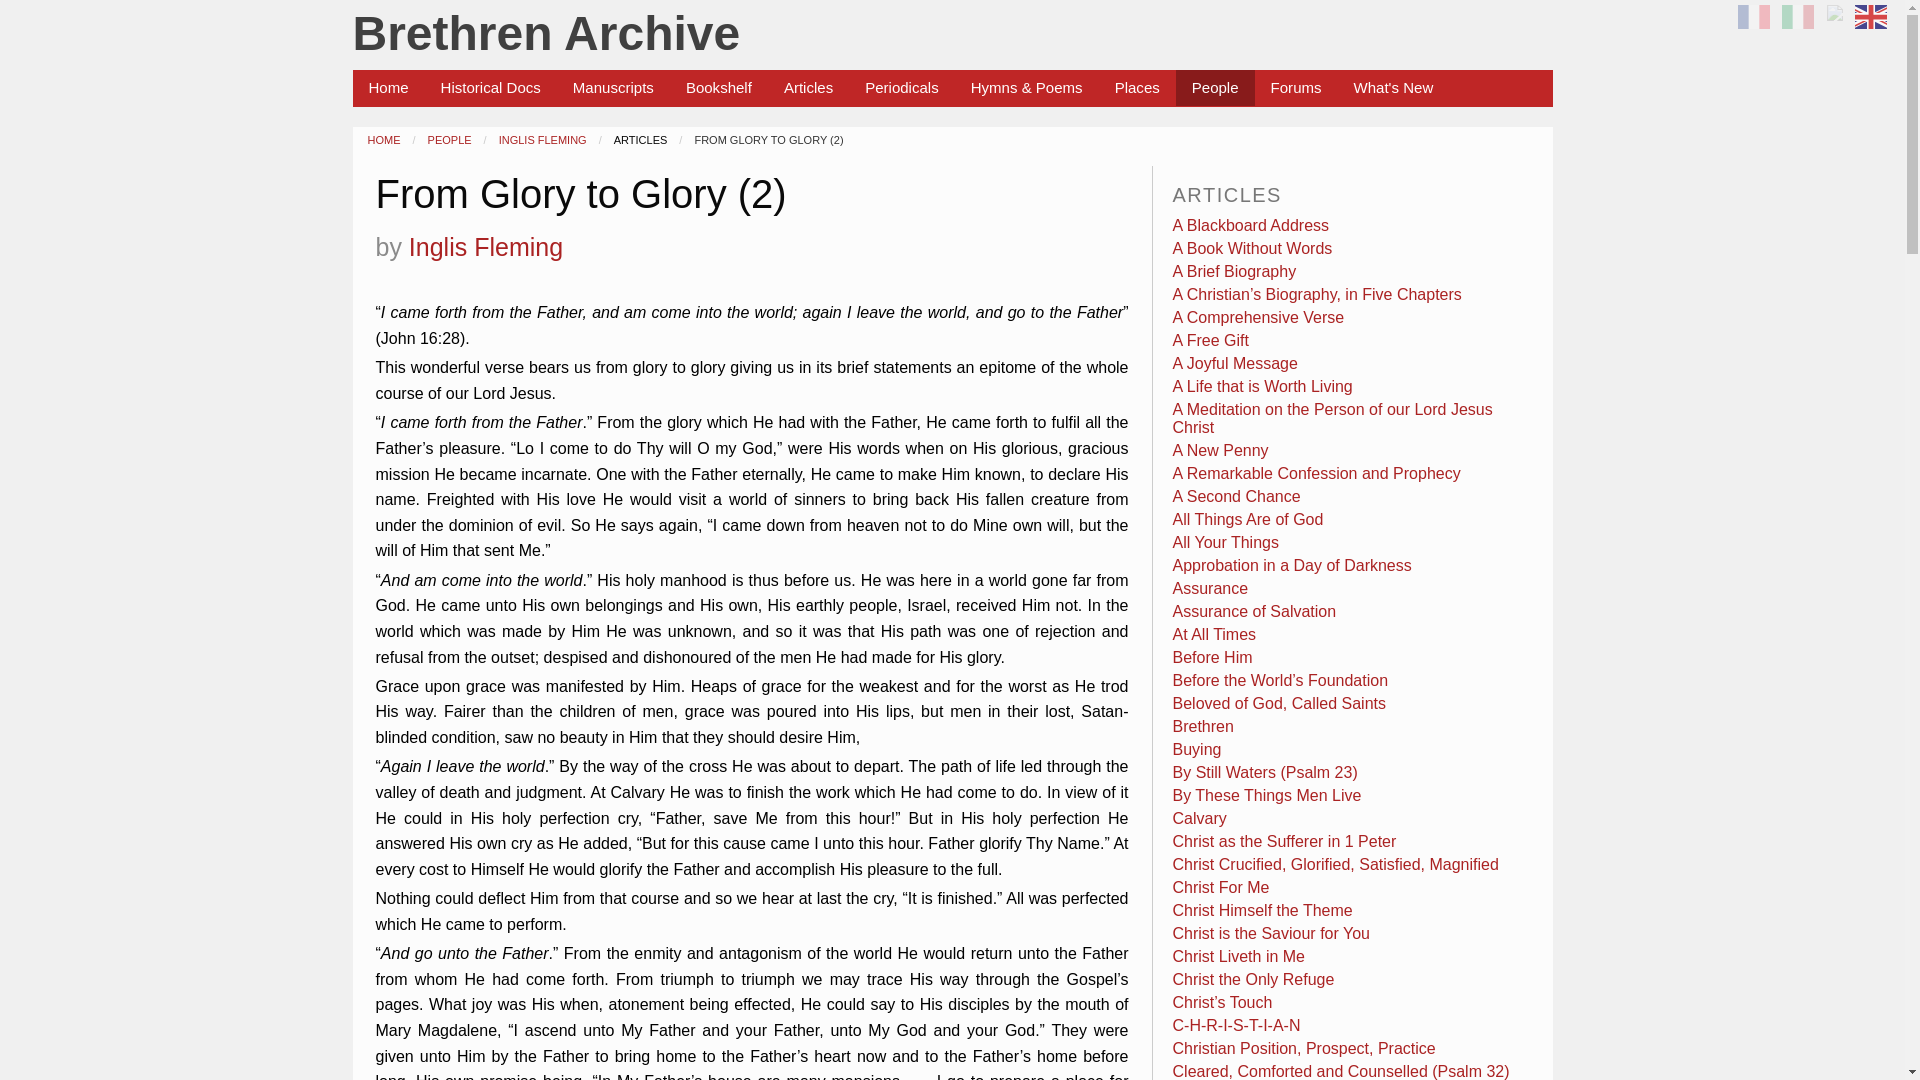  Describe the element at coordinates (613, 88) in the screenshot. I see `Manuscripts` at that location.